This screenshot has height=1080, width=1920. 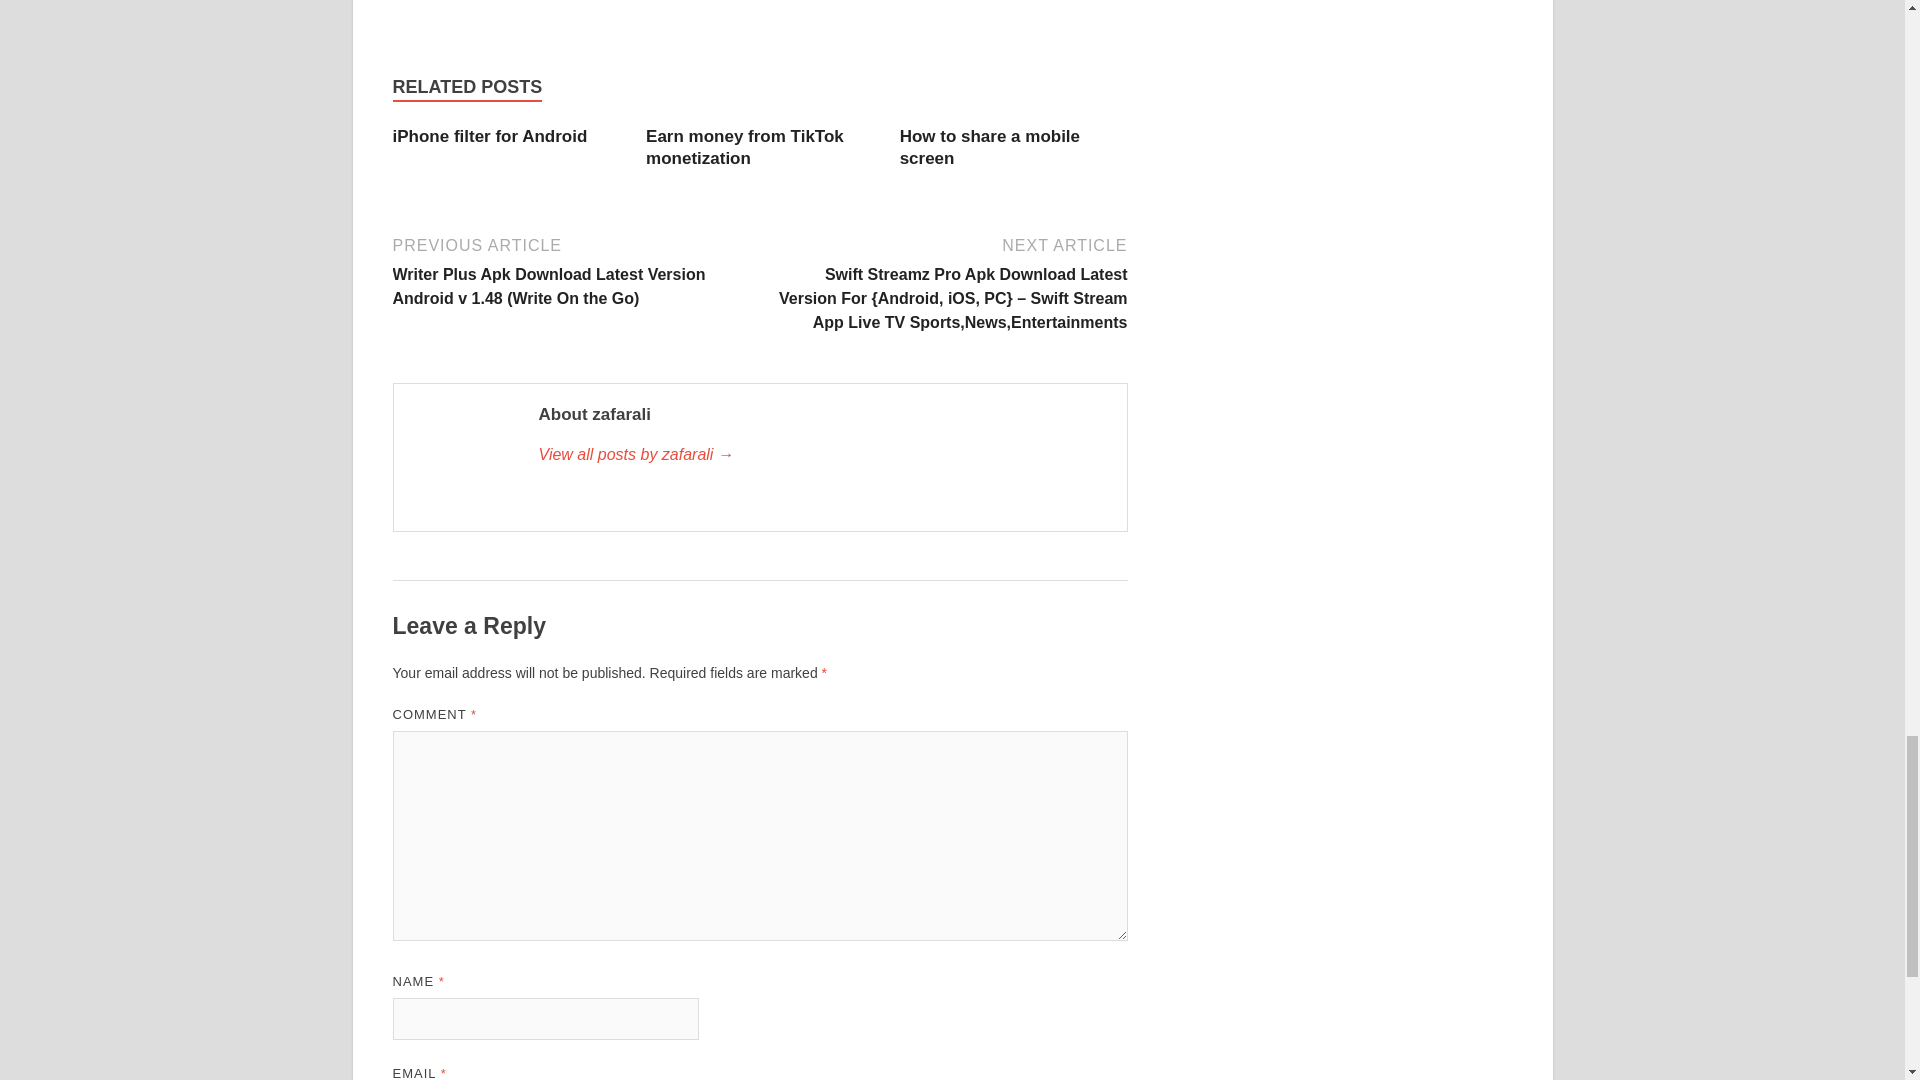 I want to click on zafarali, so click(x=821, y=454).